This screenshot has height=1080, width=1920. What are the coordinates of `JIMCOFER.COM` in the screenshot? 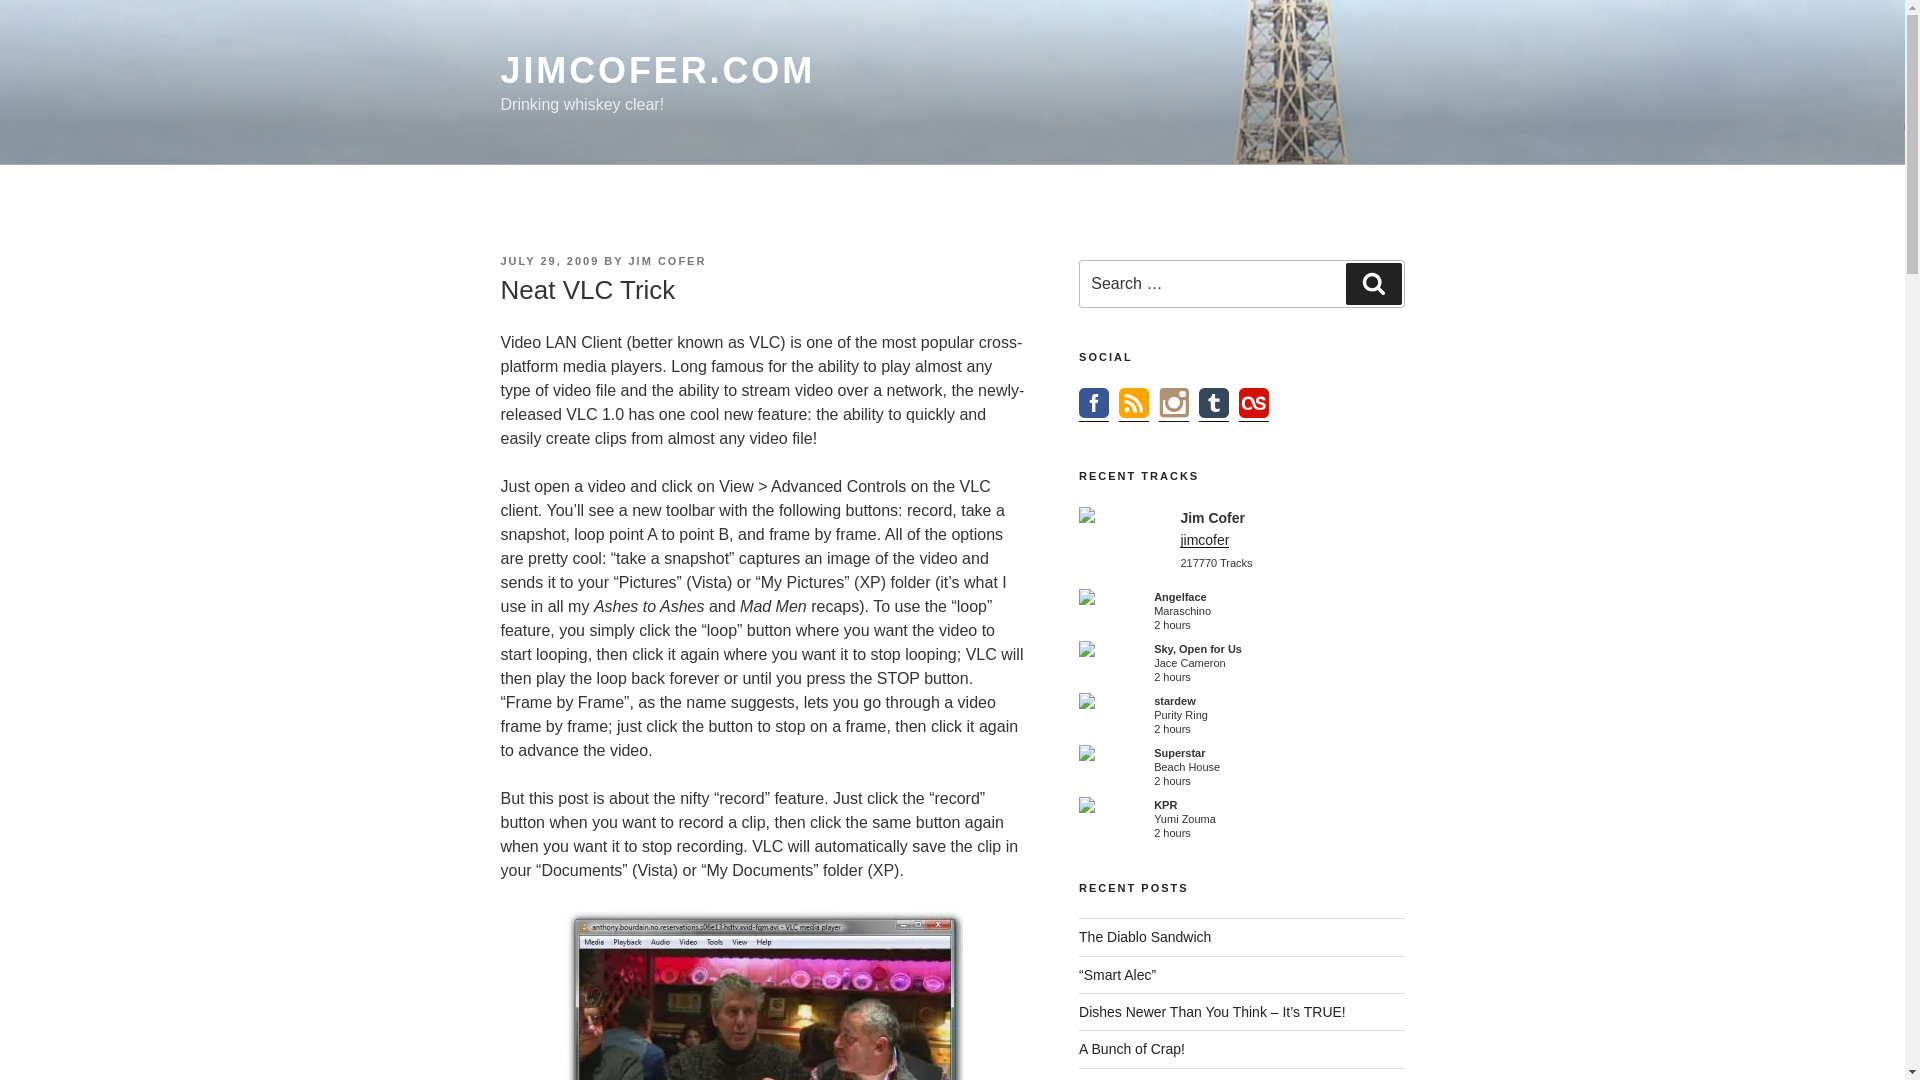 It's located at (656, 70).